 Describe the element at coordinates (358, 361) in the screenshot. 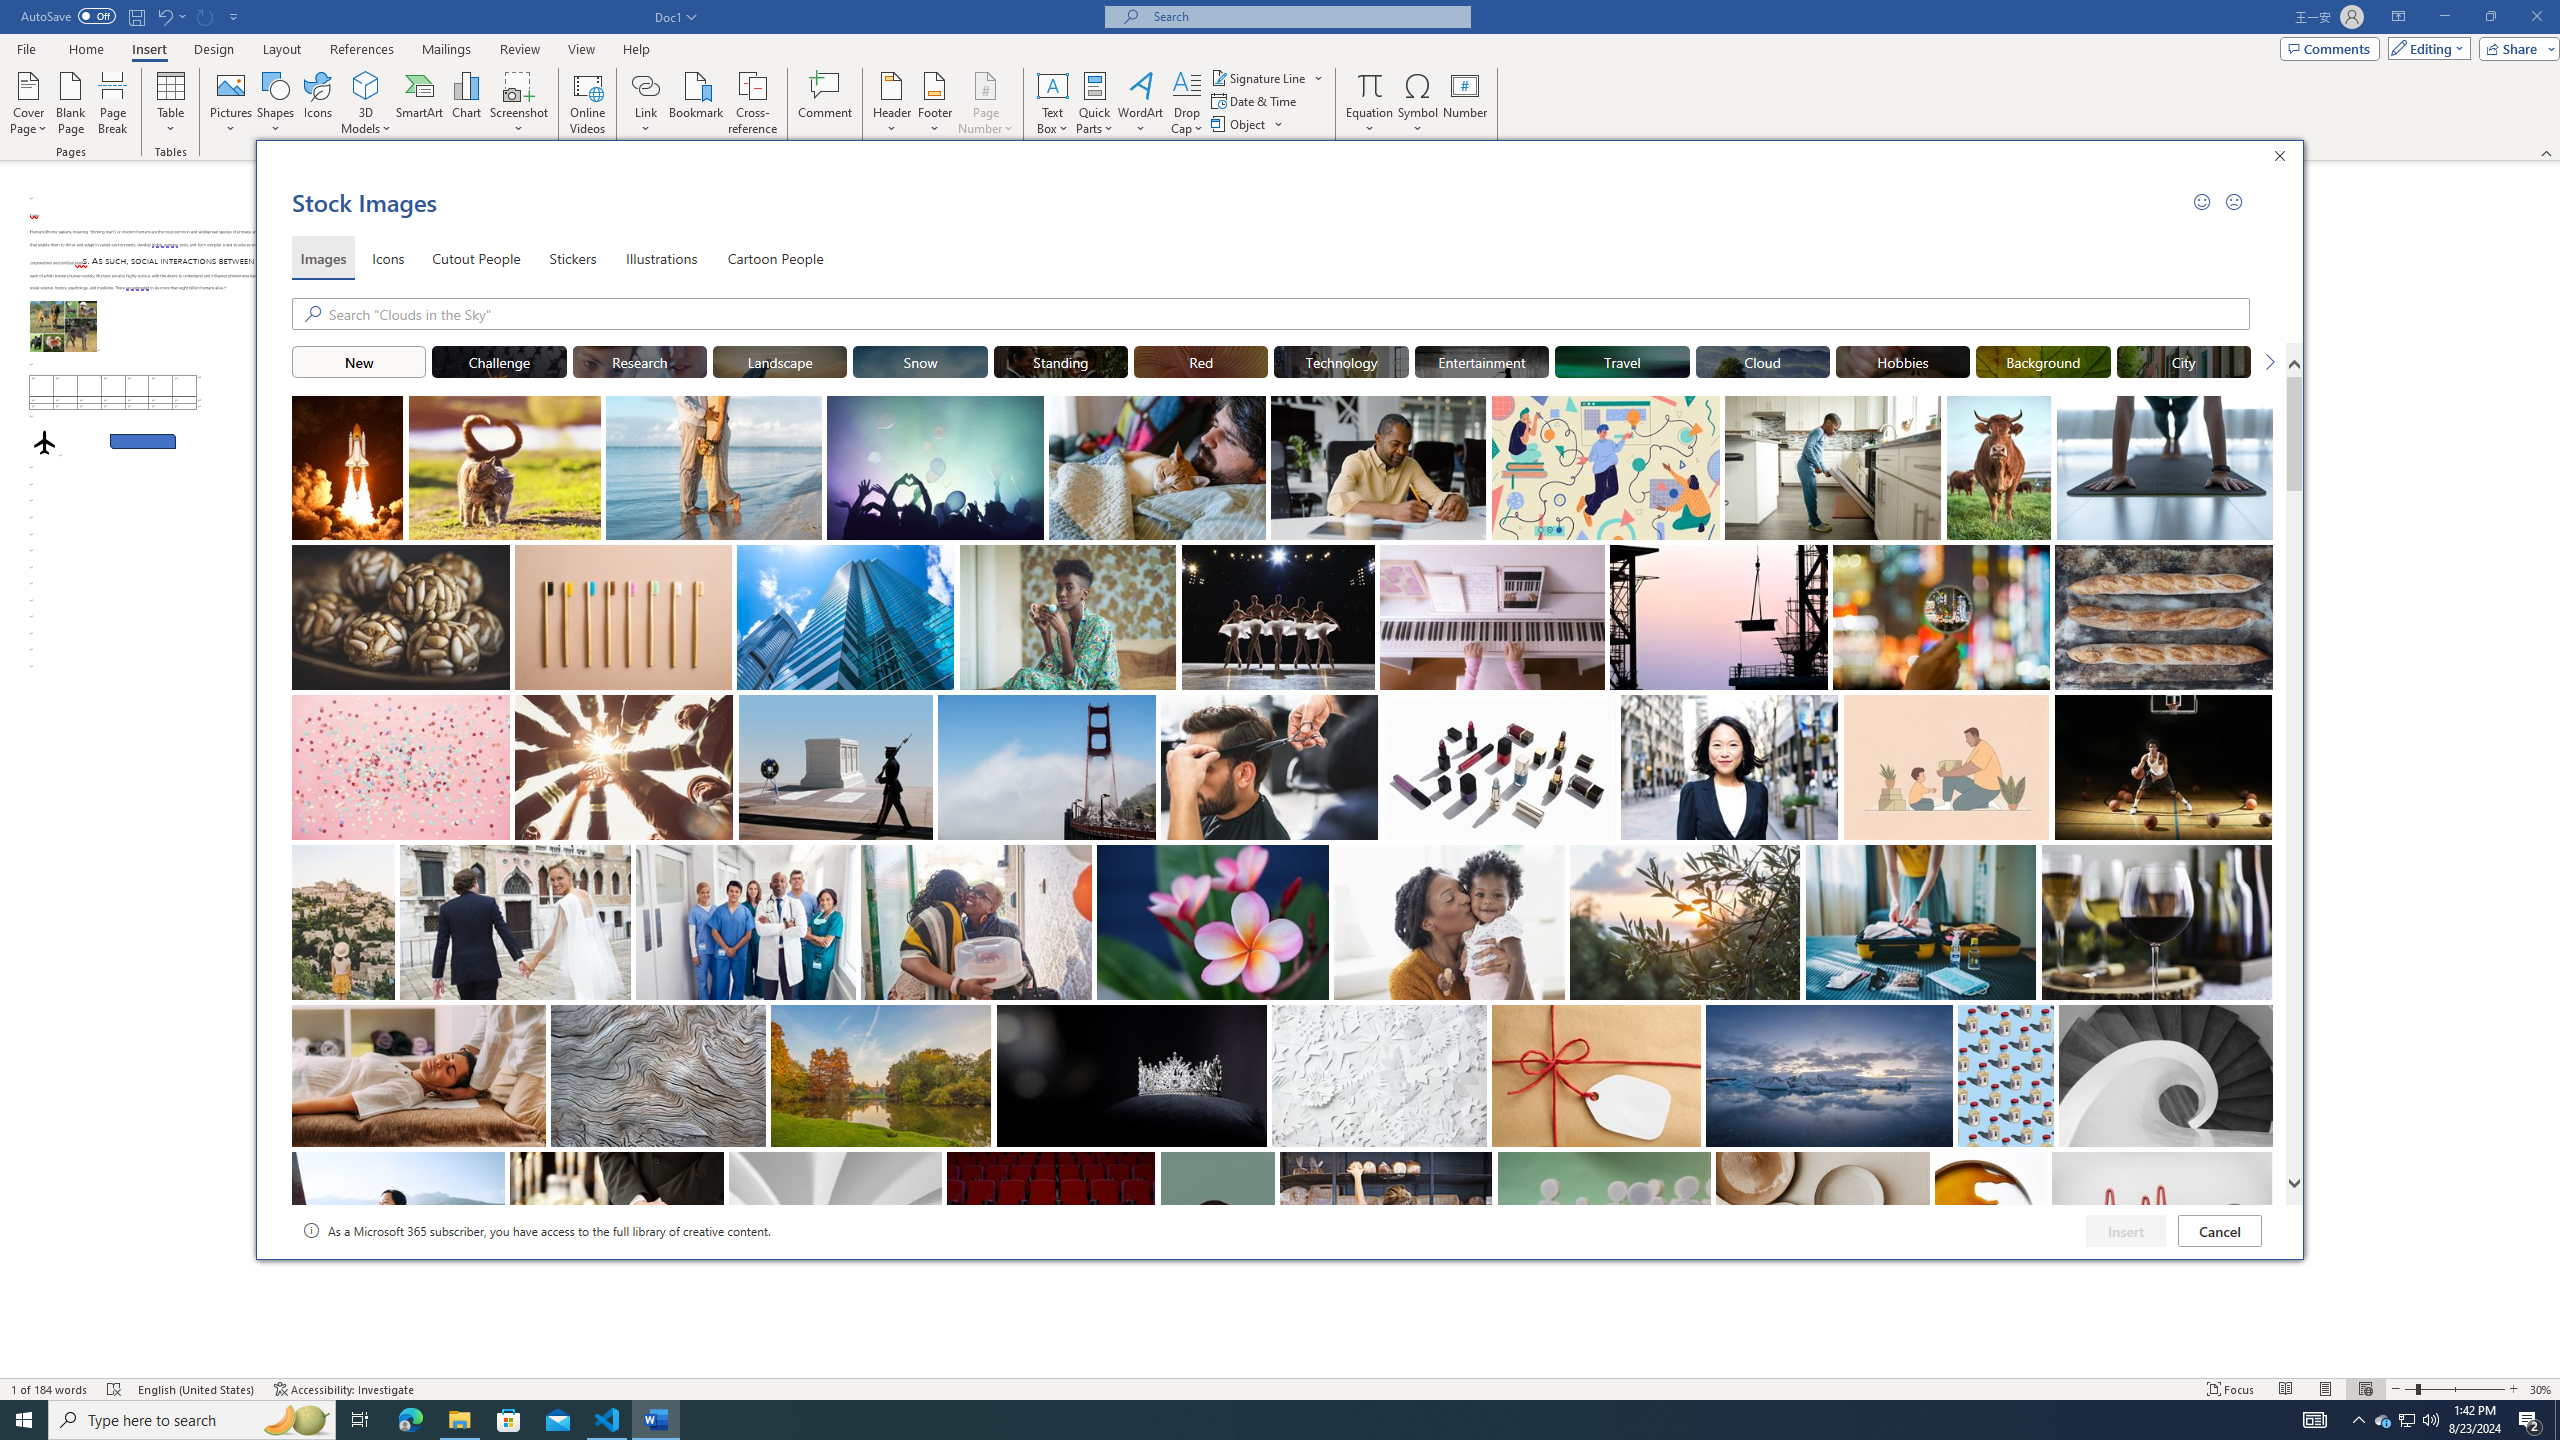

I see `"New" Stock Images.` at that location.